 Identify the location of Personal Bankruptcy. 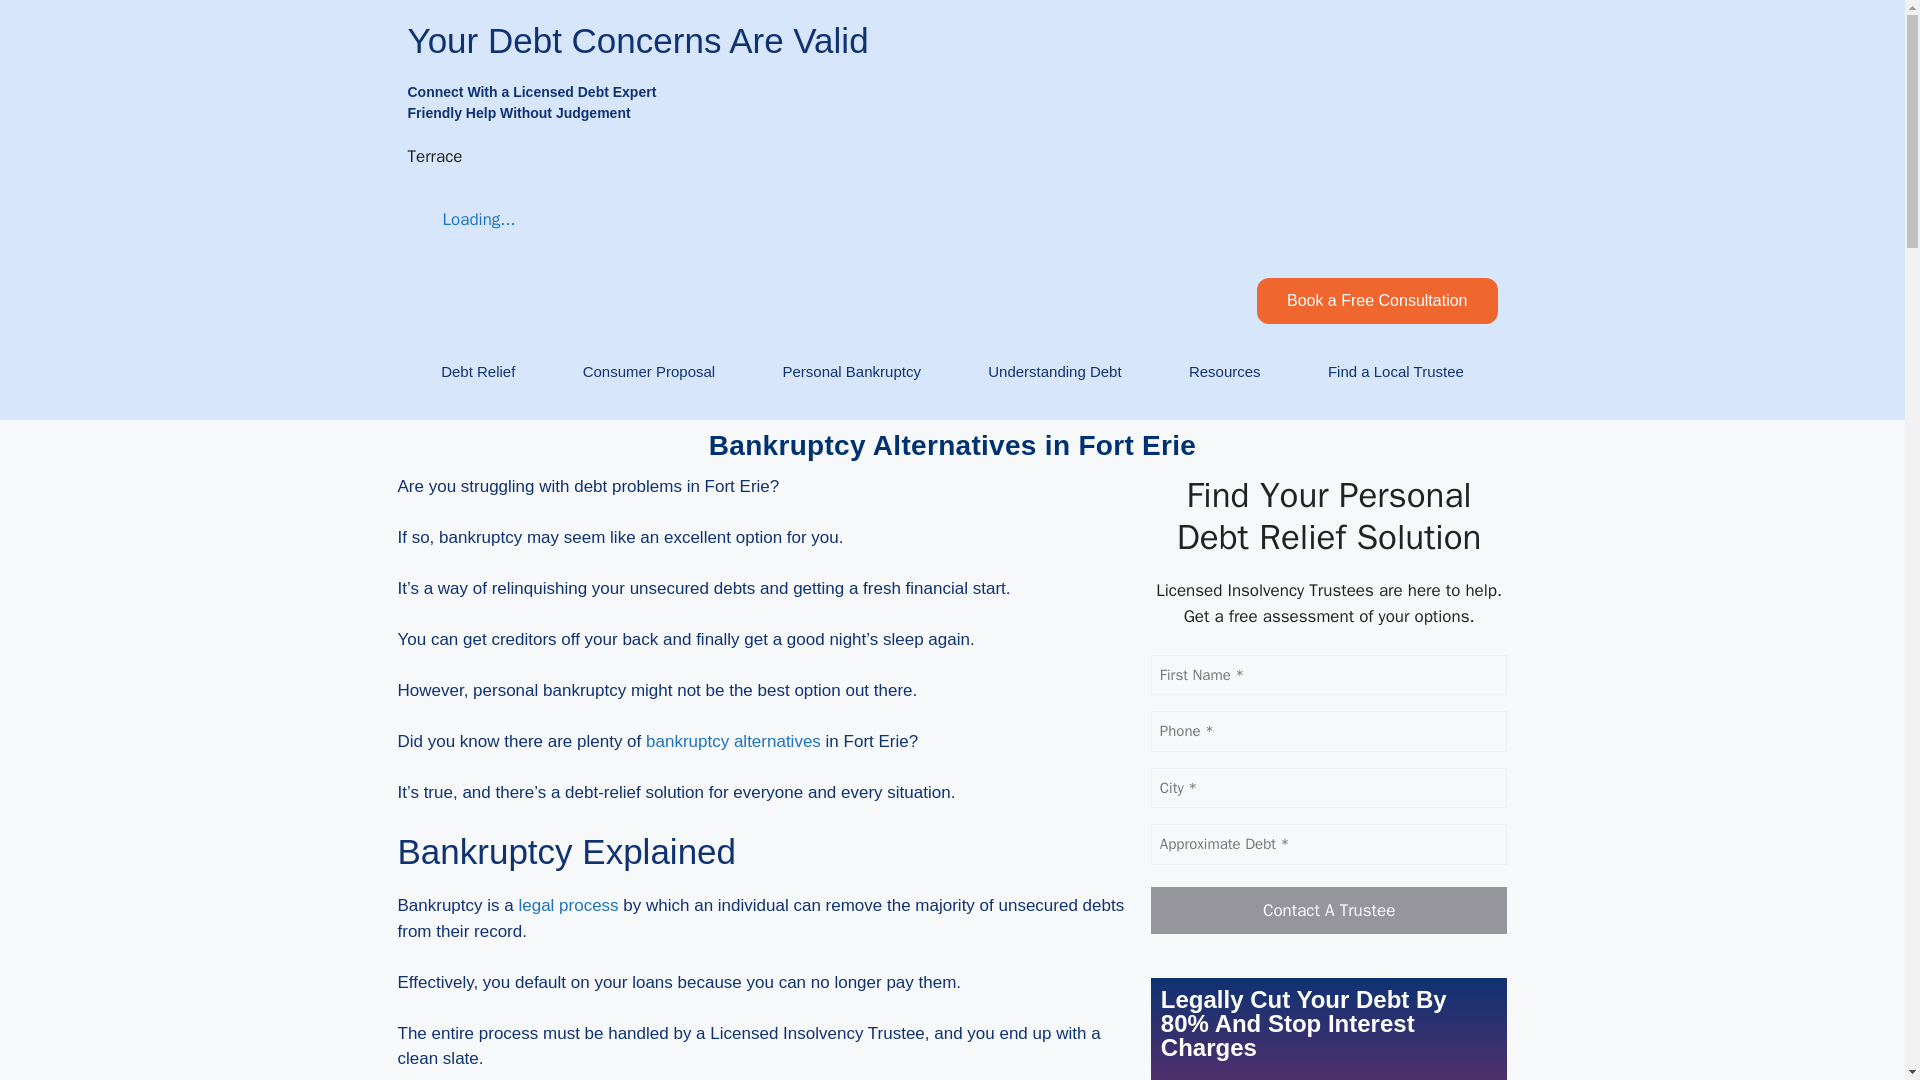
(851, 372).